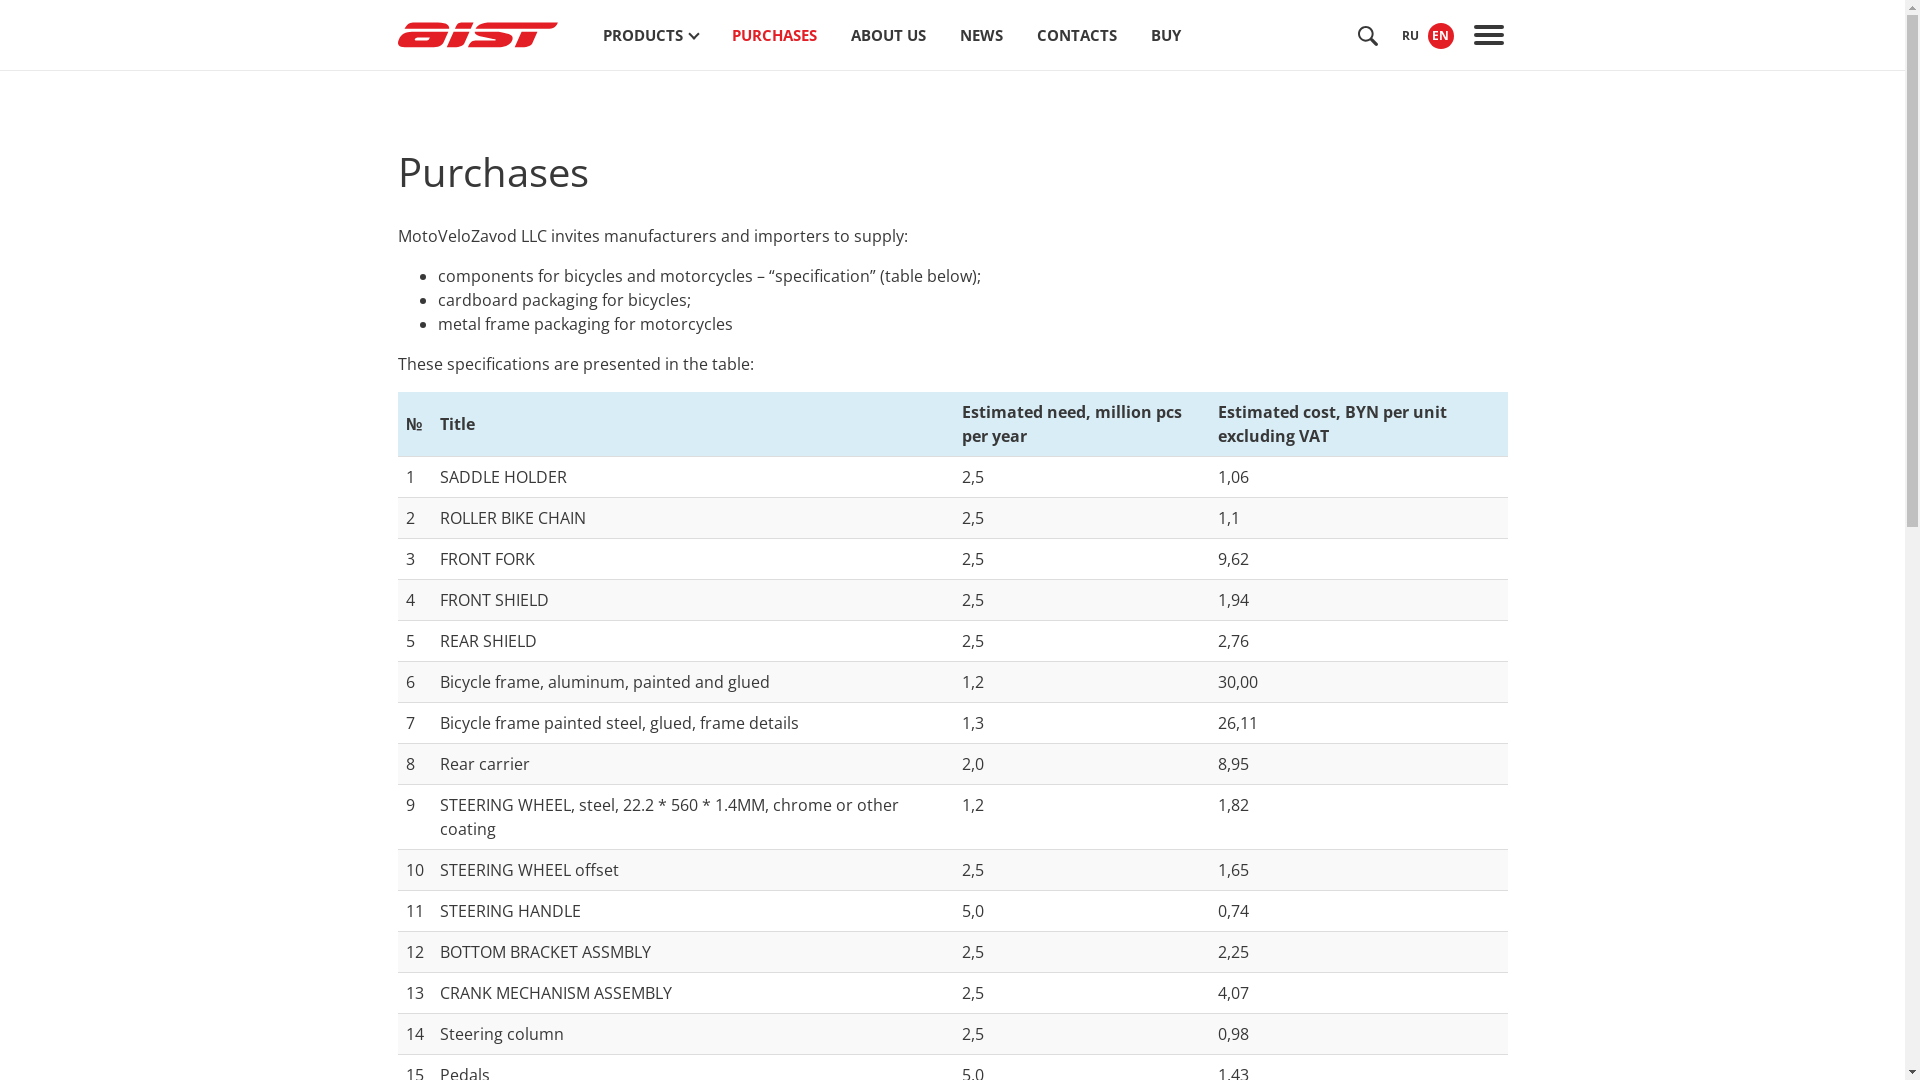 The image size is (1920, 1080). Describe the element at coordinates (1165, 35) in the screenshot. I see `BUY` at that location.